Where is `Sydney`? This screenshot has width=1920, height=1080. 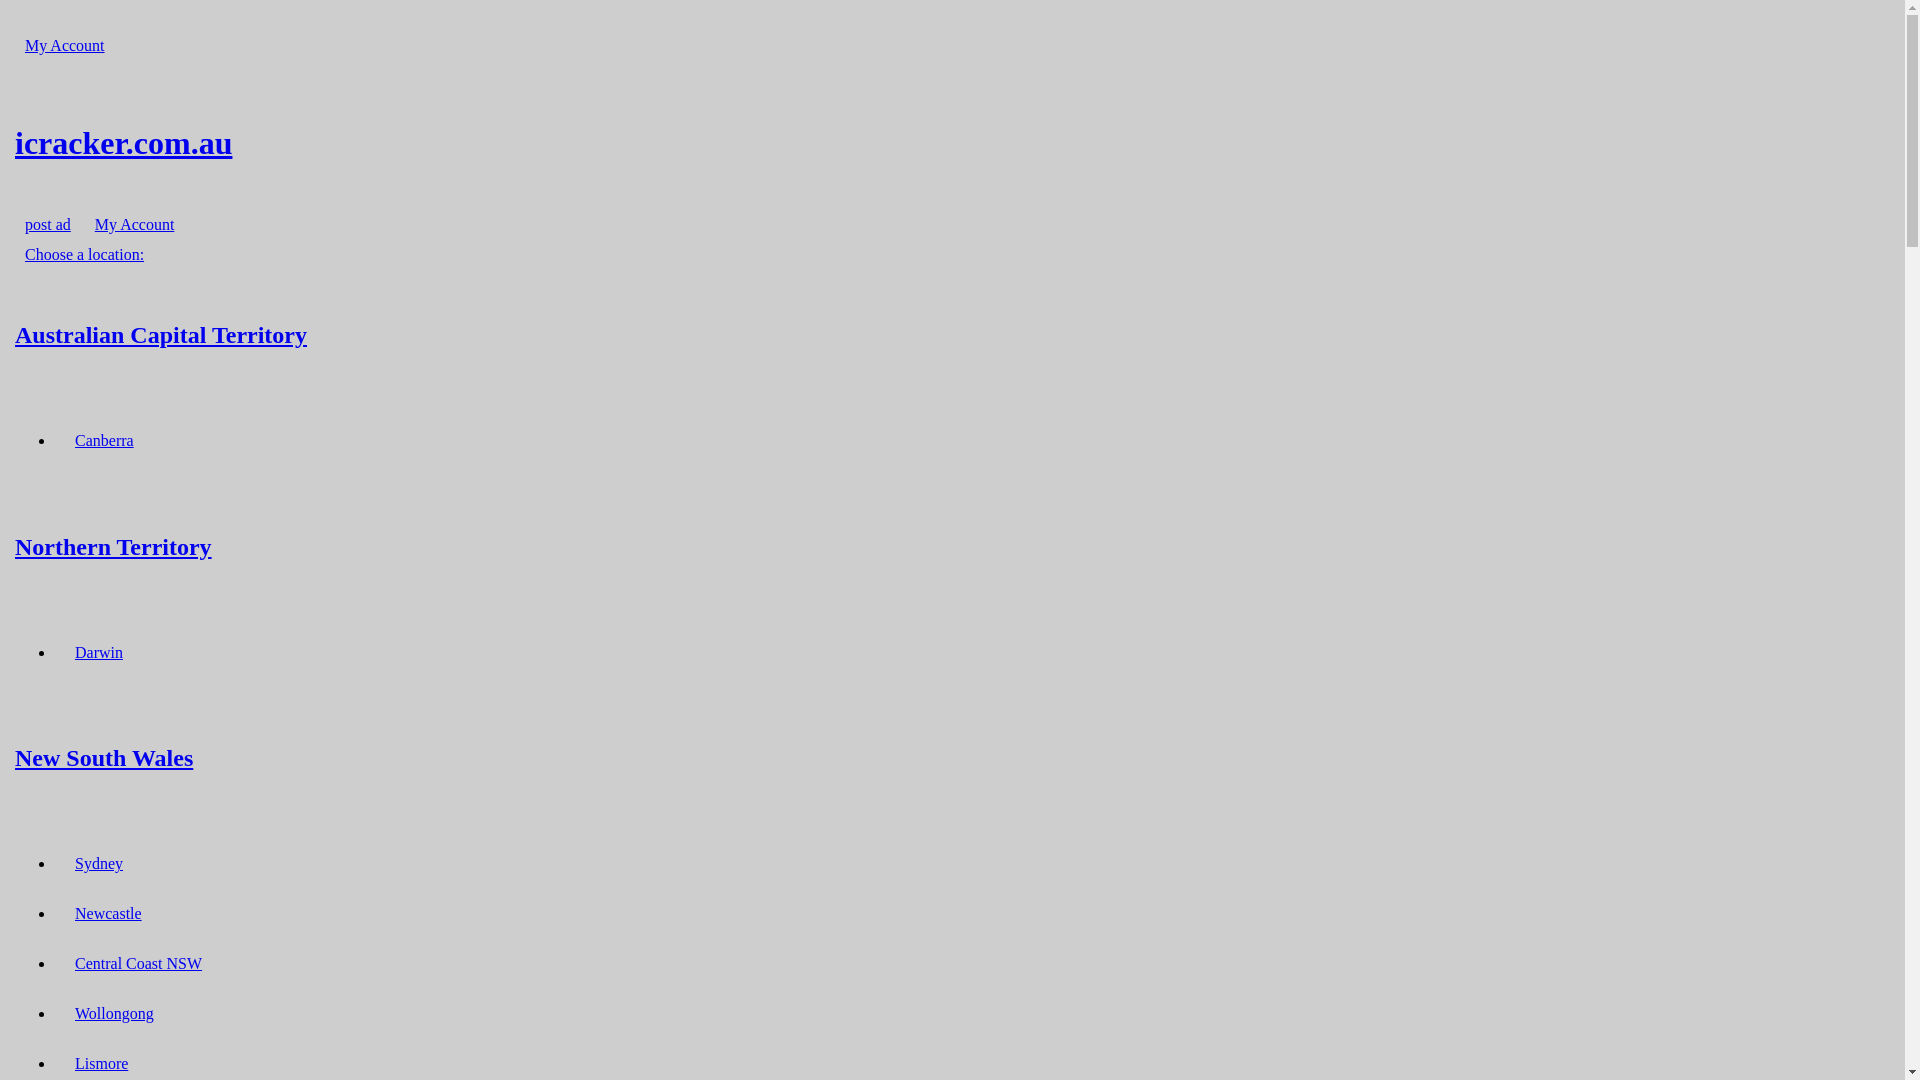 Sydney is located at coordinates (99, 864).